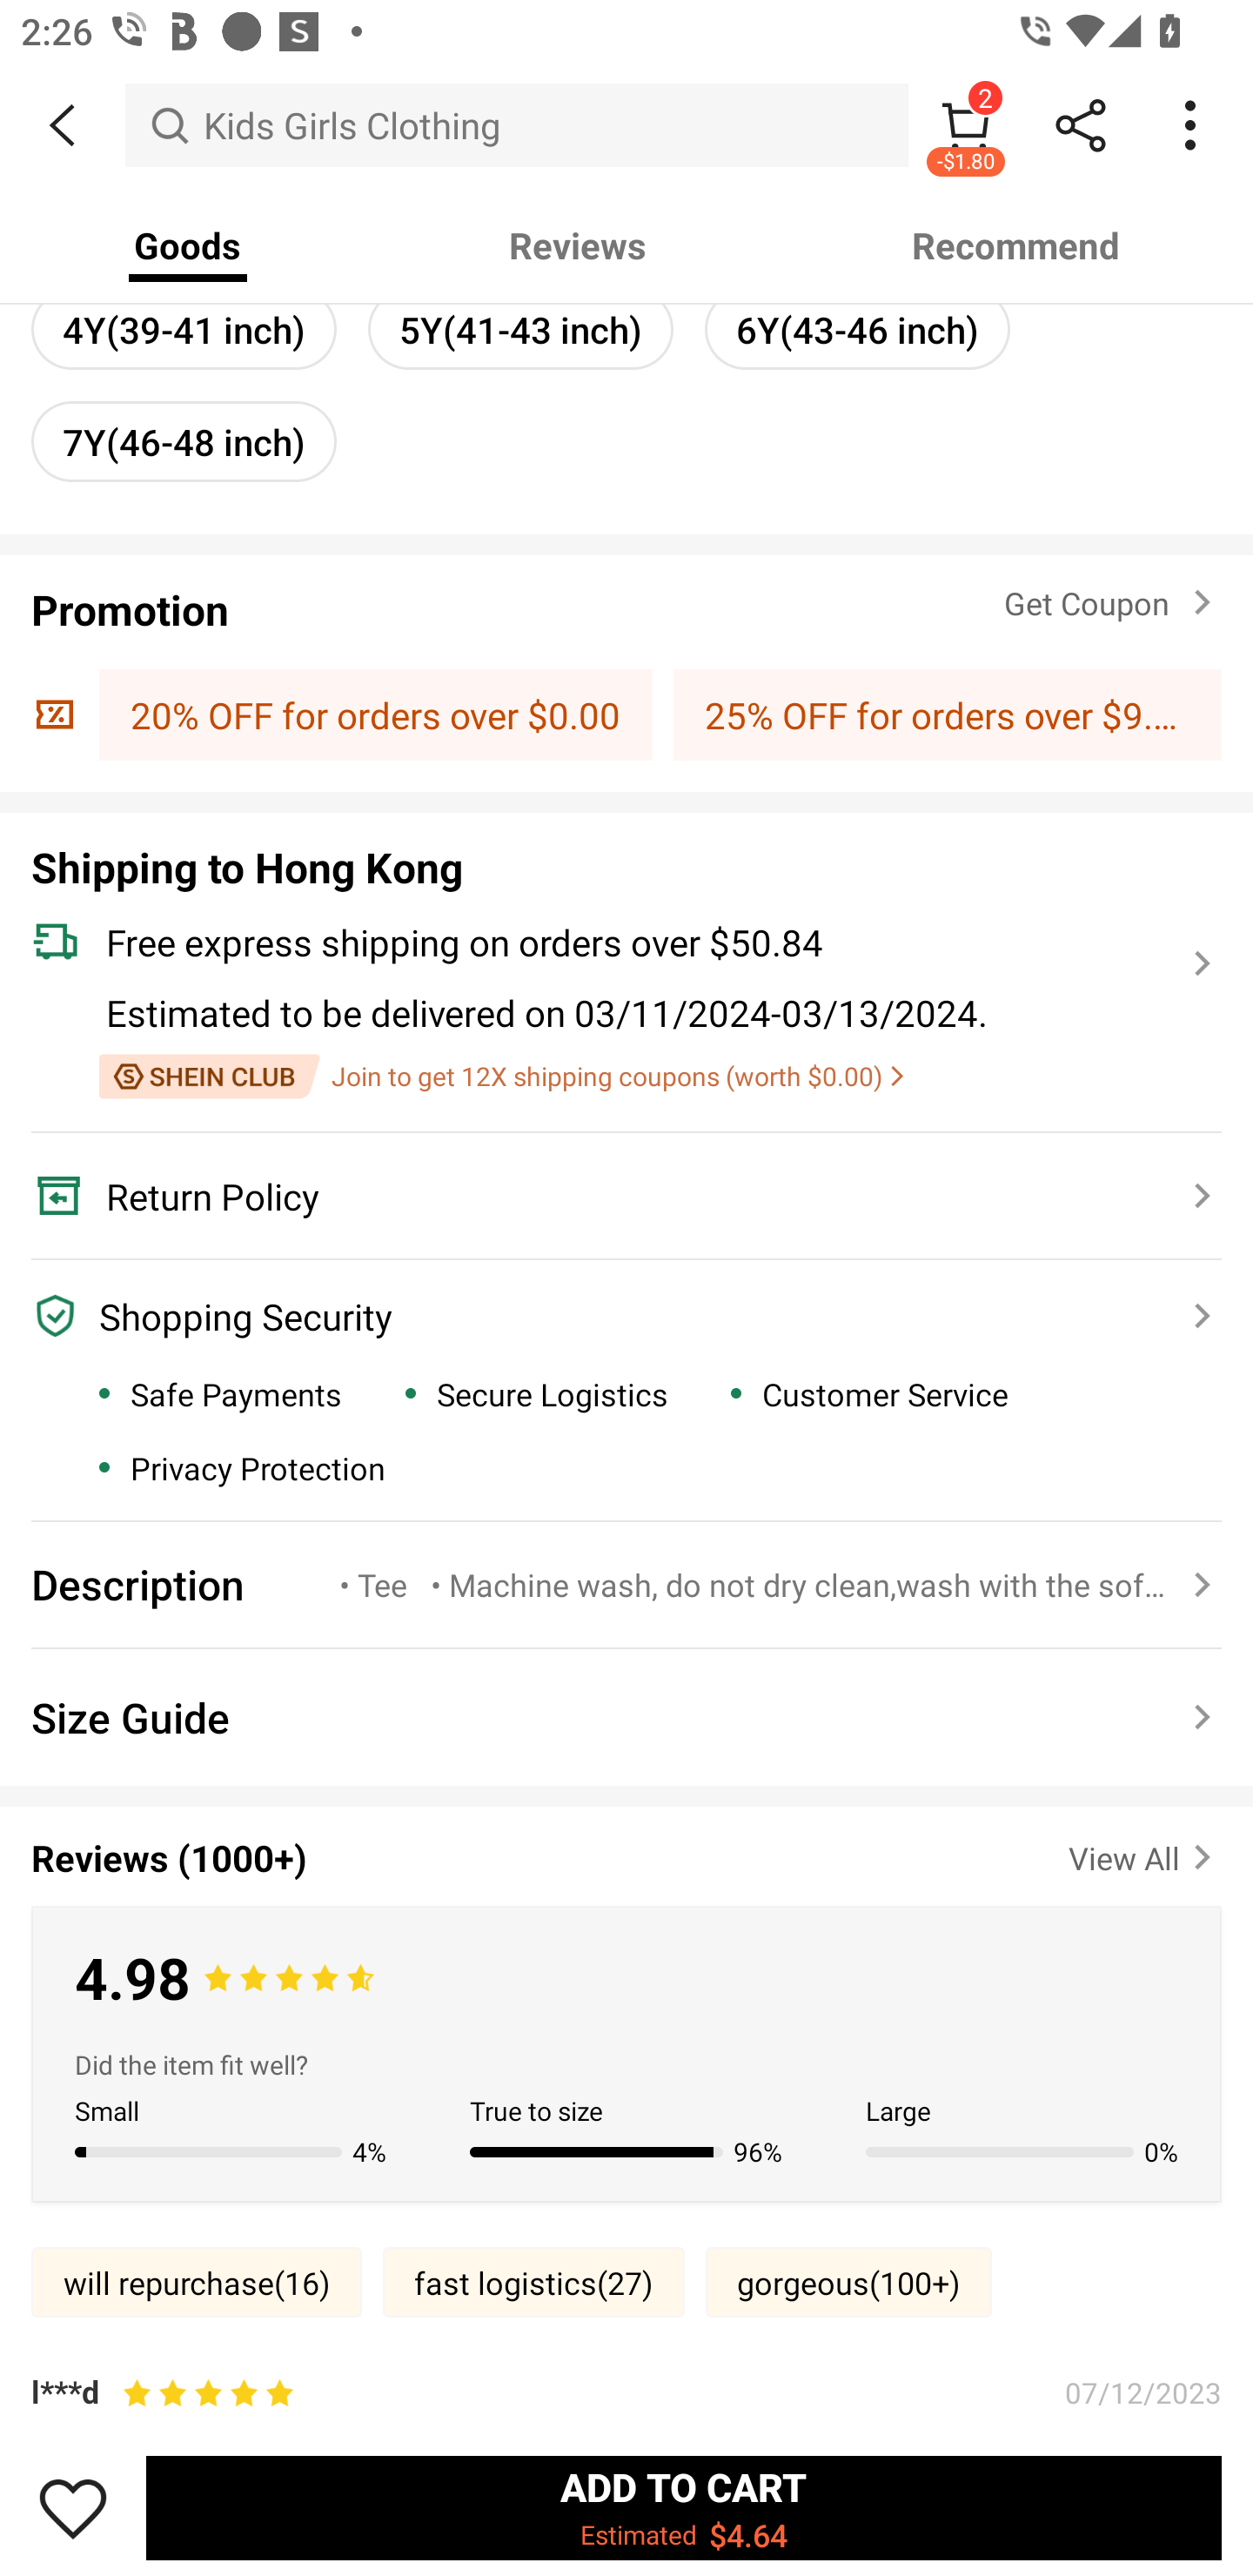  What do you see at coordinates (966, 124) in the screenshot?
I see `2 -$1.80` at bounding box center [966, 124].